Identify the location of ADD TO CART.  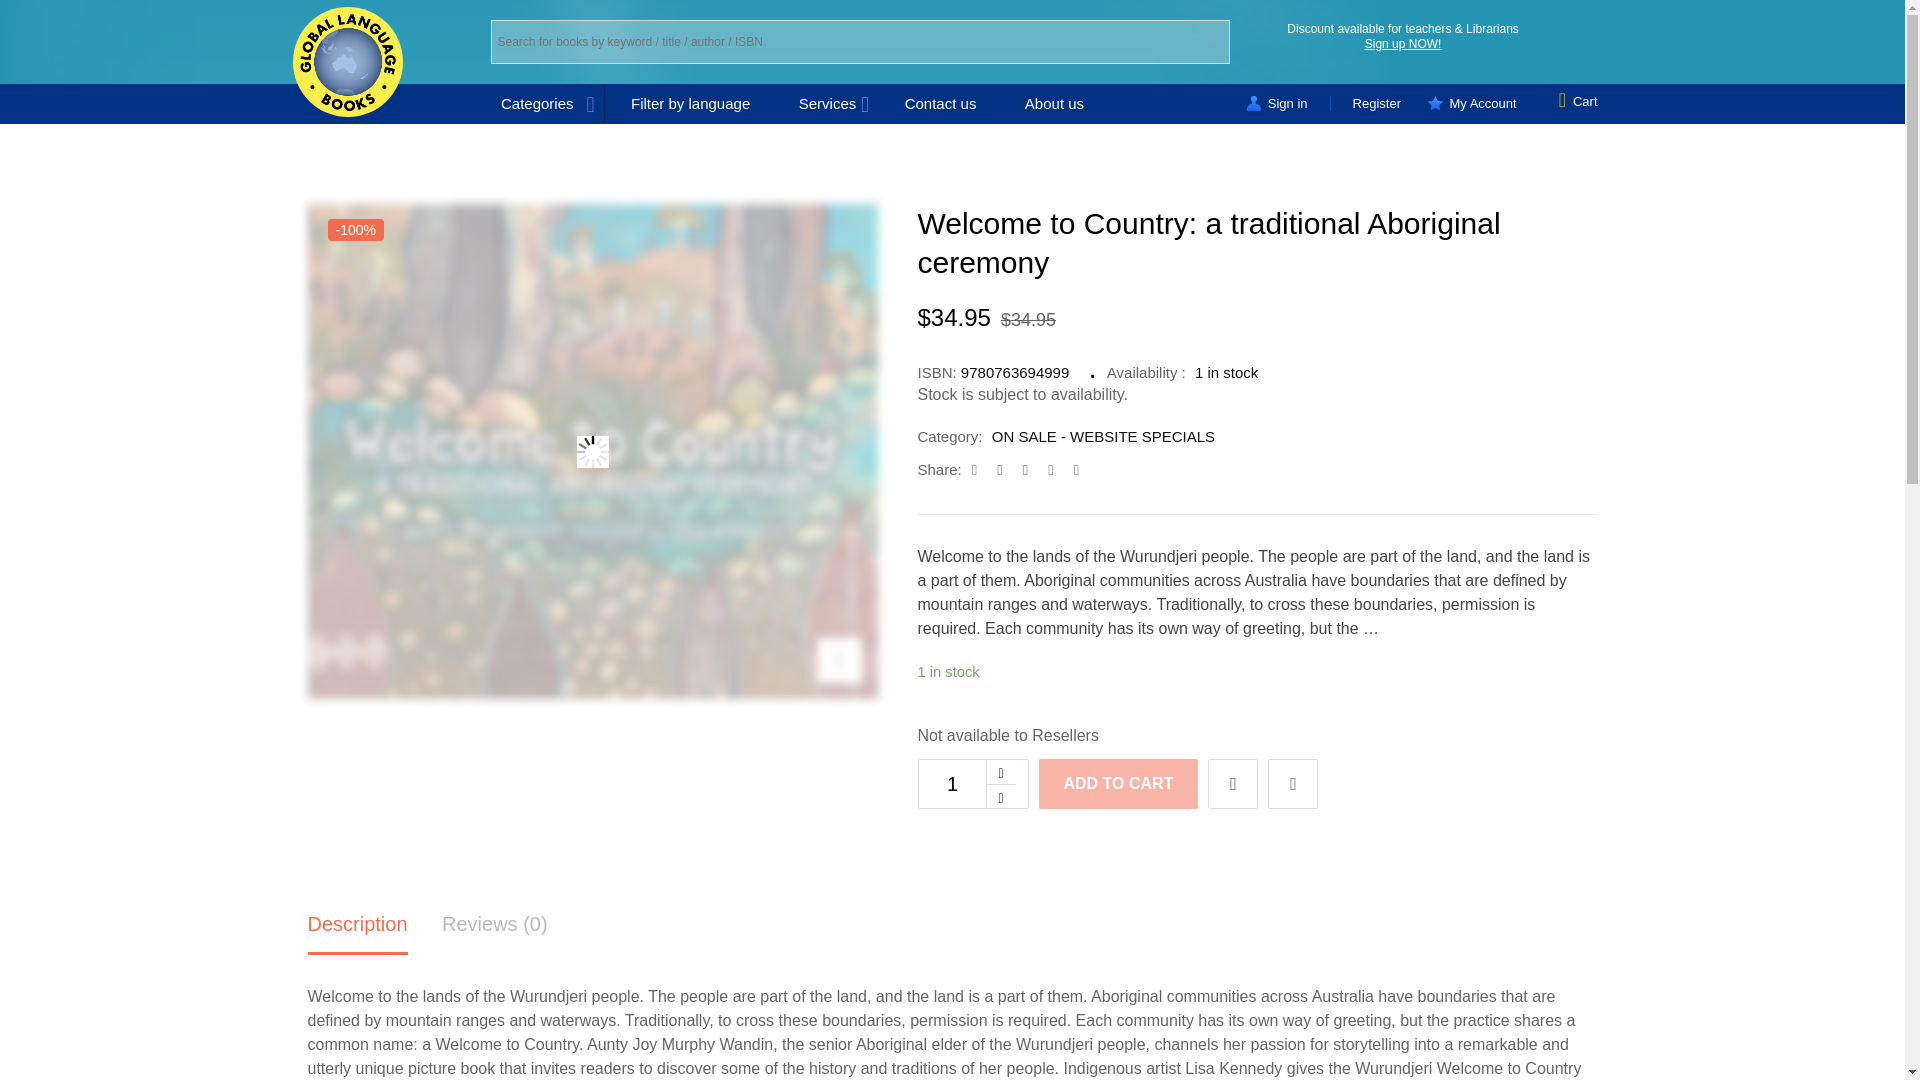
(1118, 784).